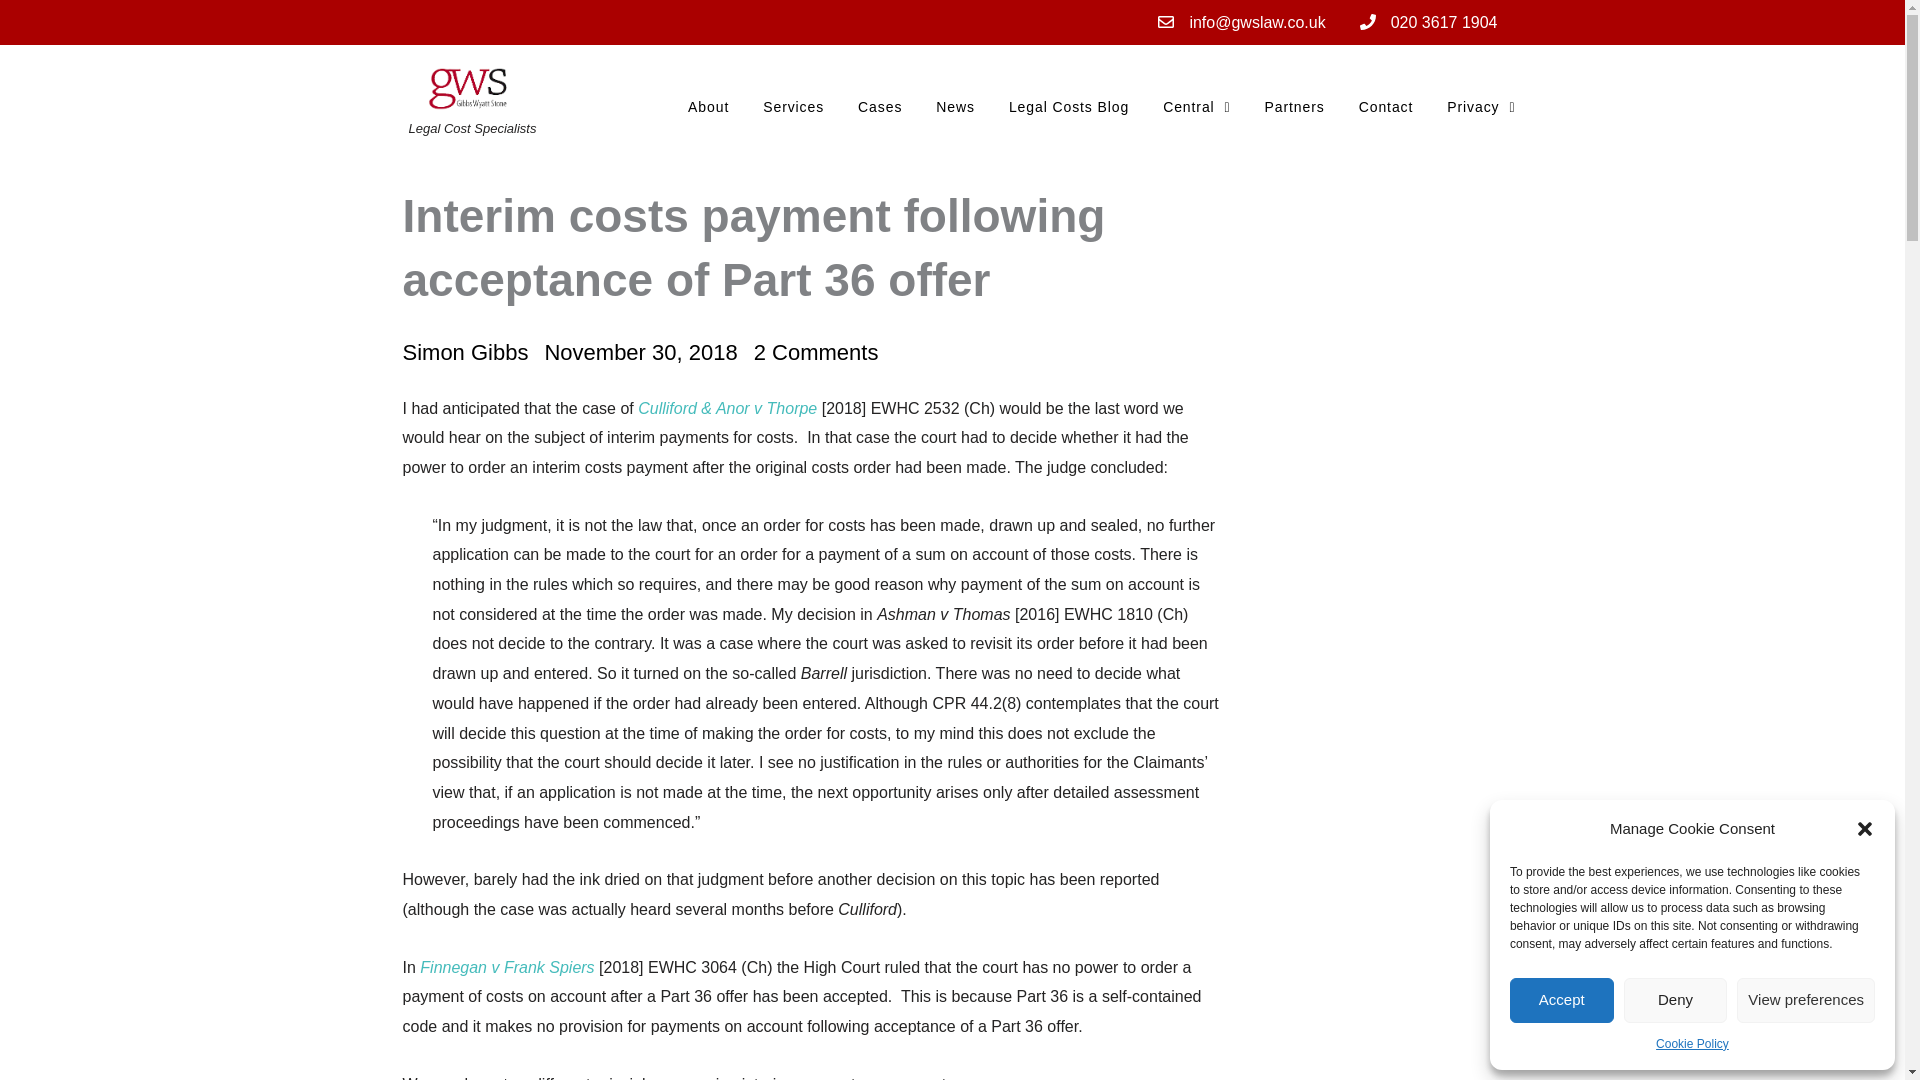  What do you see at coordinates (956, 106) in the screenshot?
I see `News` at bounding box center [956, 106].